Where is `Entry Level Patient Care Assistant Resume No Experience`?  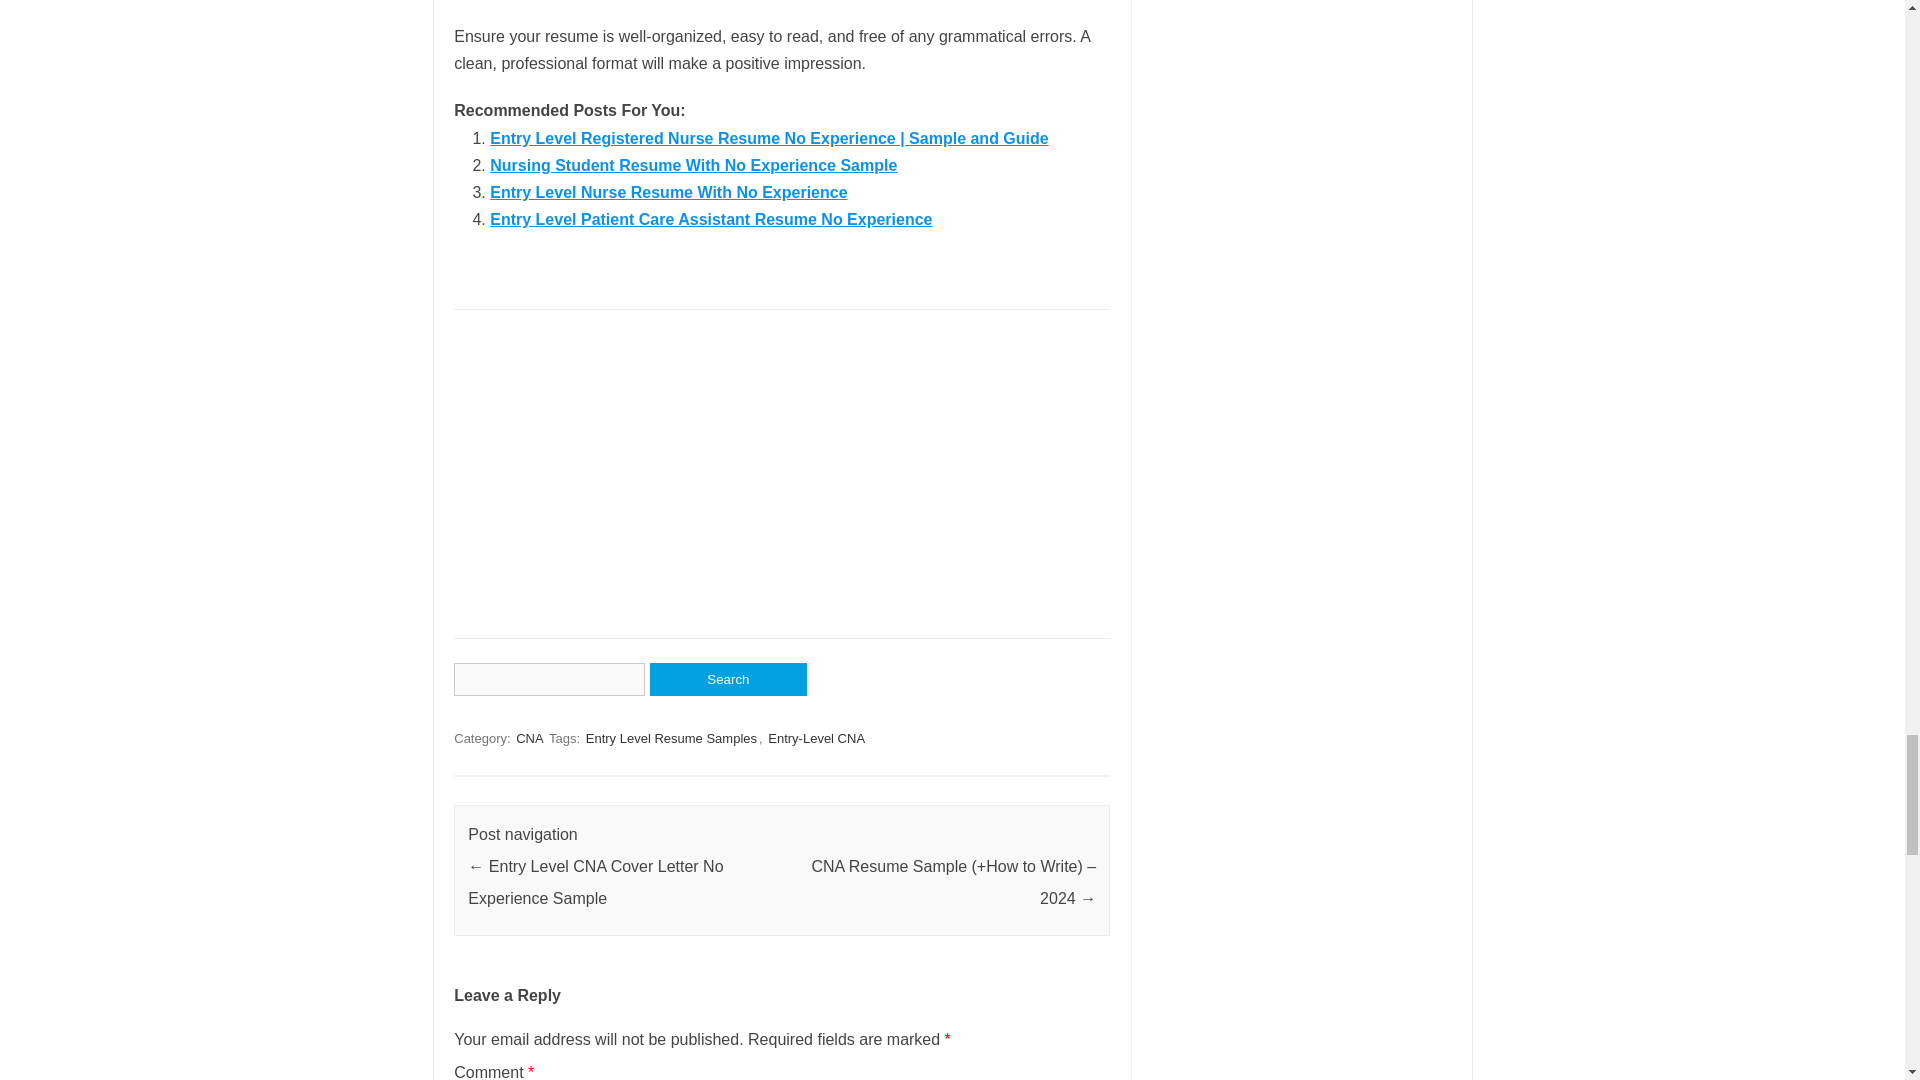 Entry Level Patient Care Assistant Resume No Experience is located at coordinates (710, 218).